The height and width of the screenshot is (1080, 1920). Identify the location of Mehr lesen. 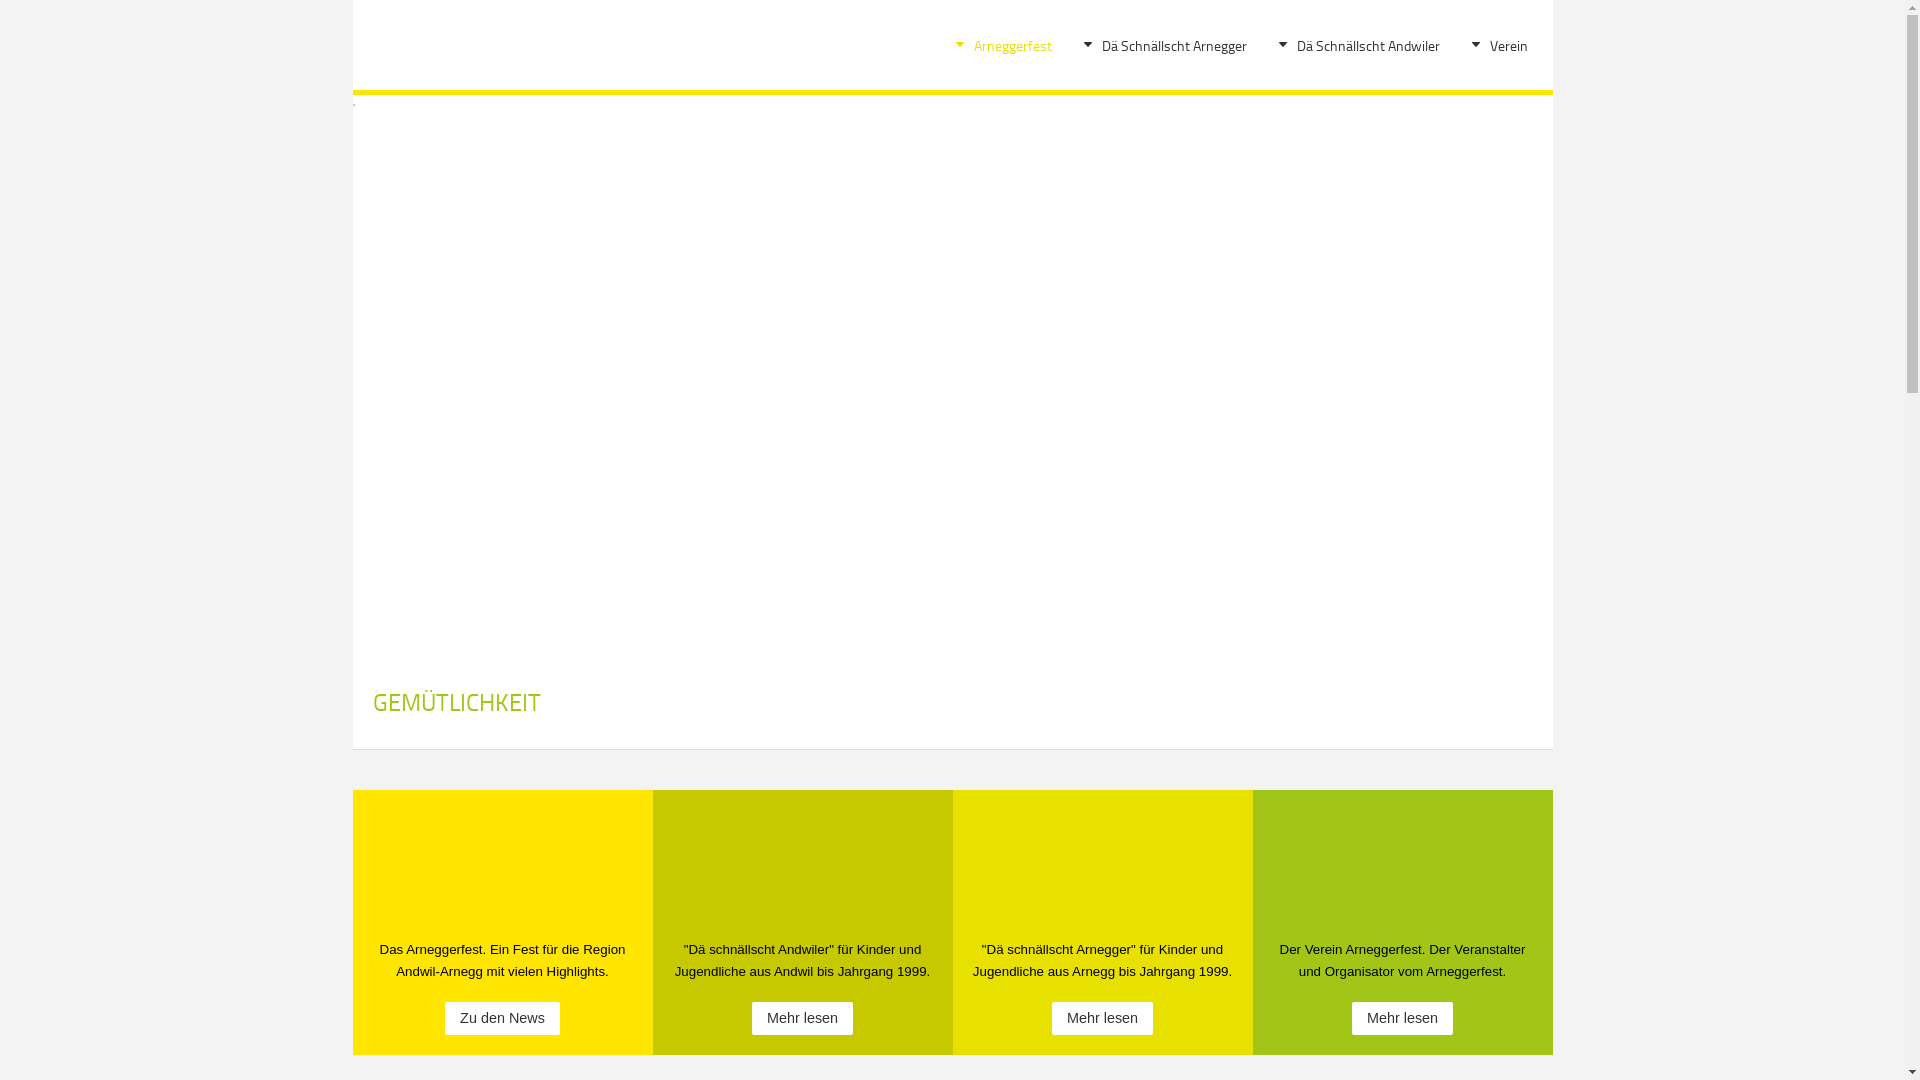
(1402, 1018).